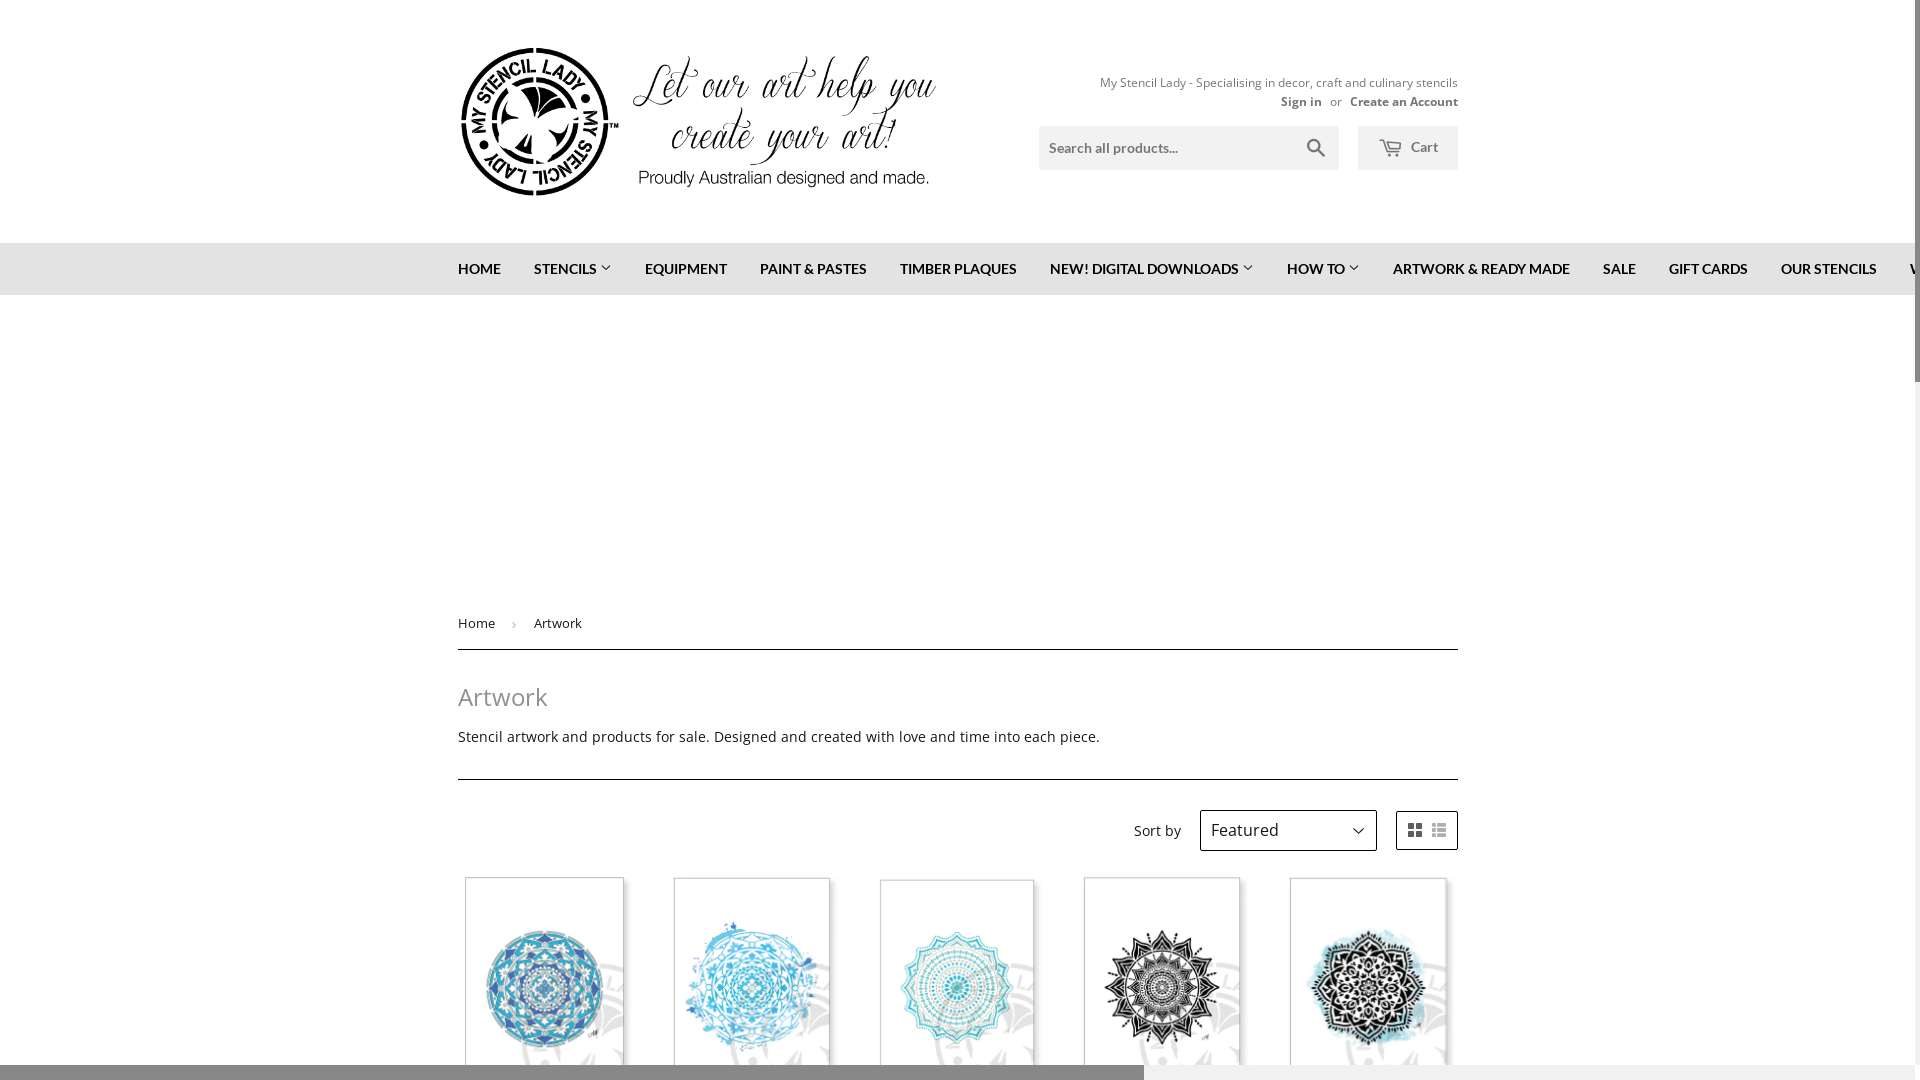 The height and width of the screenshot is (1080, 1920). I want to click on GIFT CARDS, so click(1708, 268).